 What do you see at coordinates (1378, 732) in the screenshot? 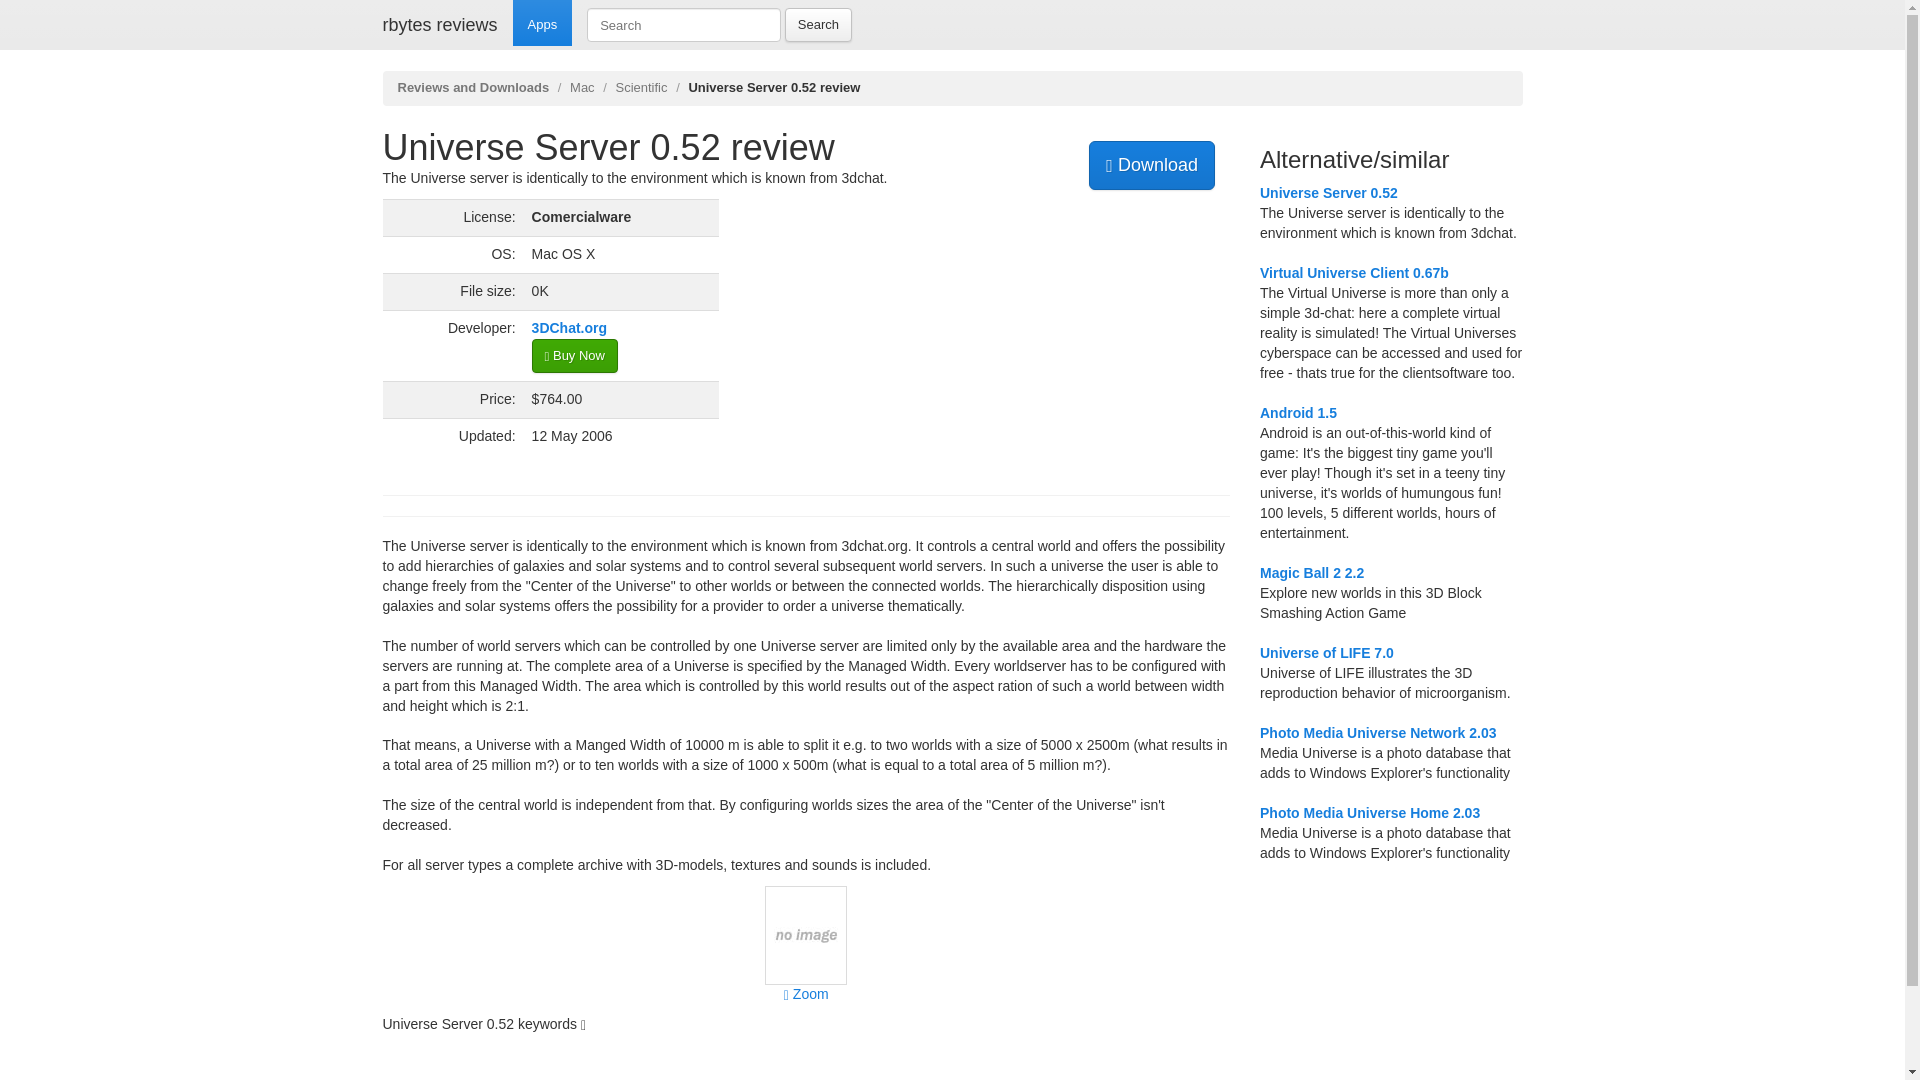
I see `Photo Media Universe Network 2.03 review` at bounding box center [1378, 732].